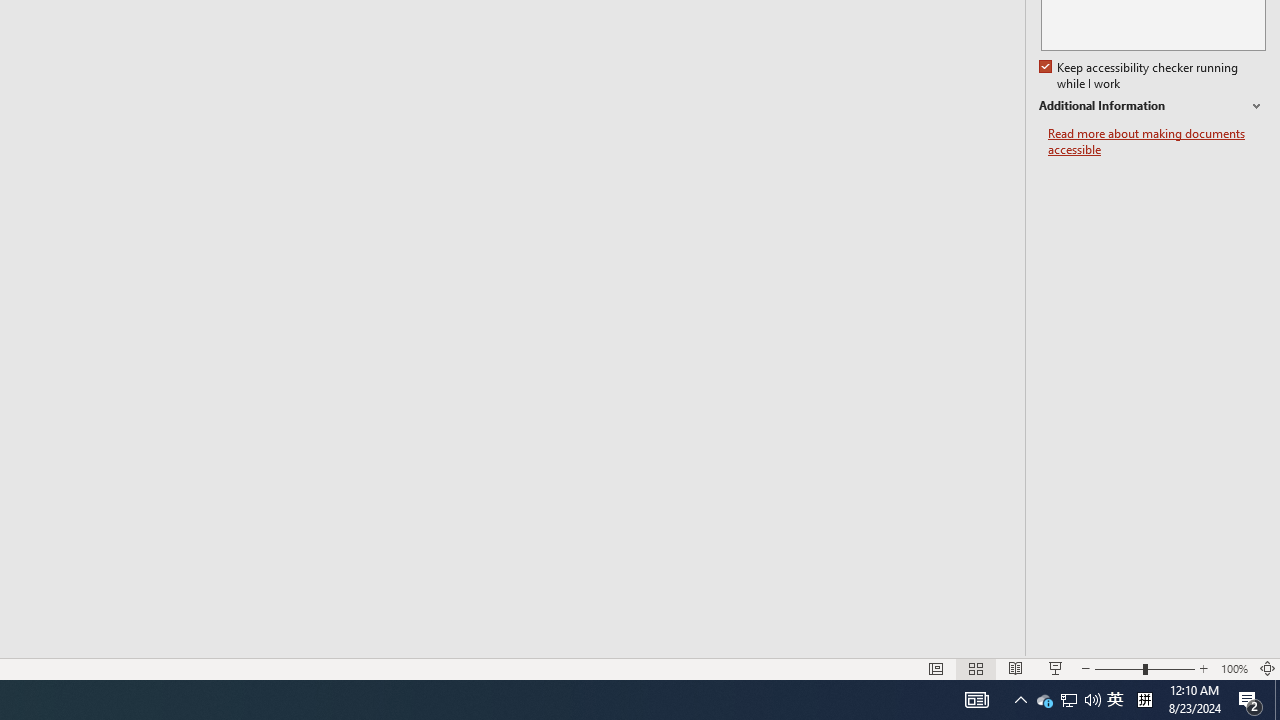 Image resolution: width=1280 pixels, height=720 pixels. What do you see at coordinates (1156, 142) in the screenshot?
I see `Read more about making documents accessible` at bounding box center [1156, 142].